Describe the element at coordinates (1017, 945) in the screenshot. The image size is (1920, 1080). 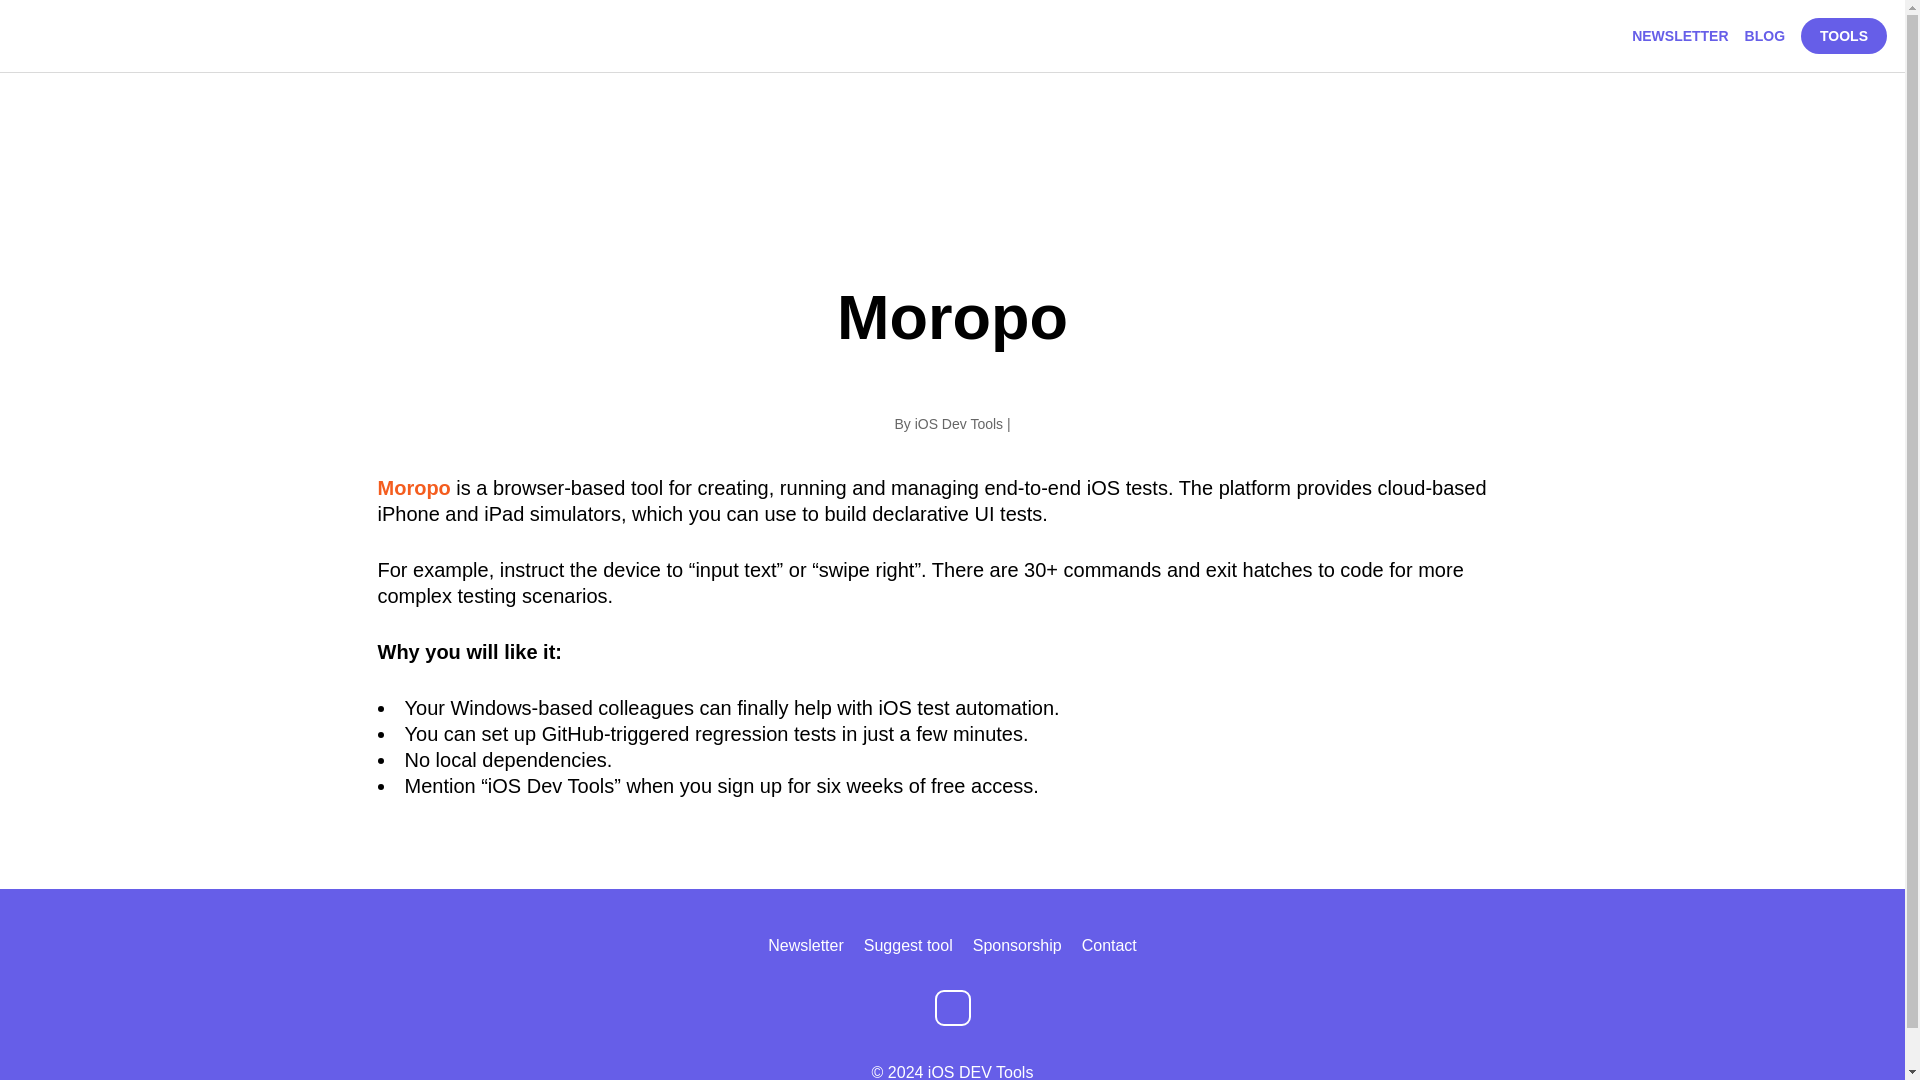
I see `Sponsorship` at that location.